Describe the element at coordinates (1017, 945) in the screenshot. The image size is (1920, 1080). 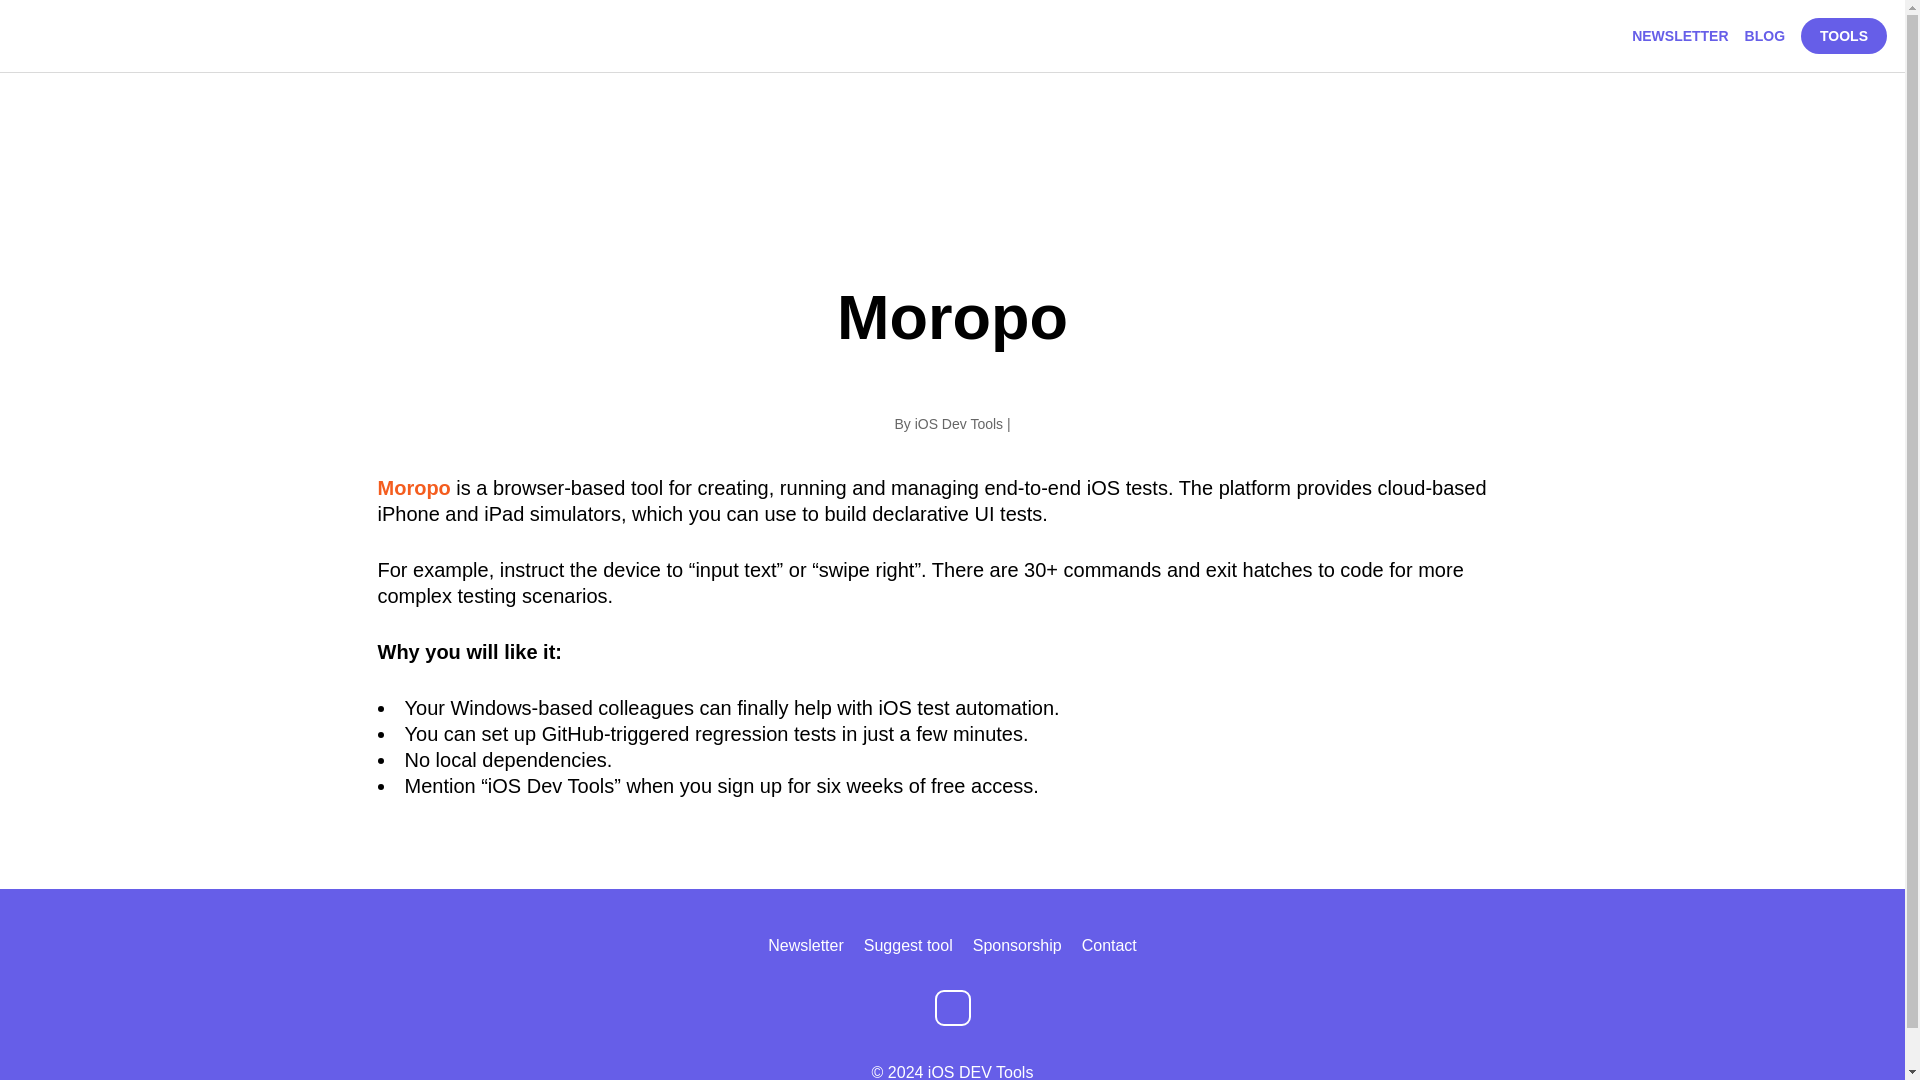
I see `Sponsorship` at that location.